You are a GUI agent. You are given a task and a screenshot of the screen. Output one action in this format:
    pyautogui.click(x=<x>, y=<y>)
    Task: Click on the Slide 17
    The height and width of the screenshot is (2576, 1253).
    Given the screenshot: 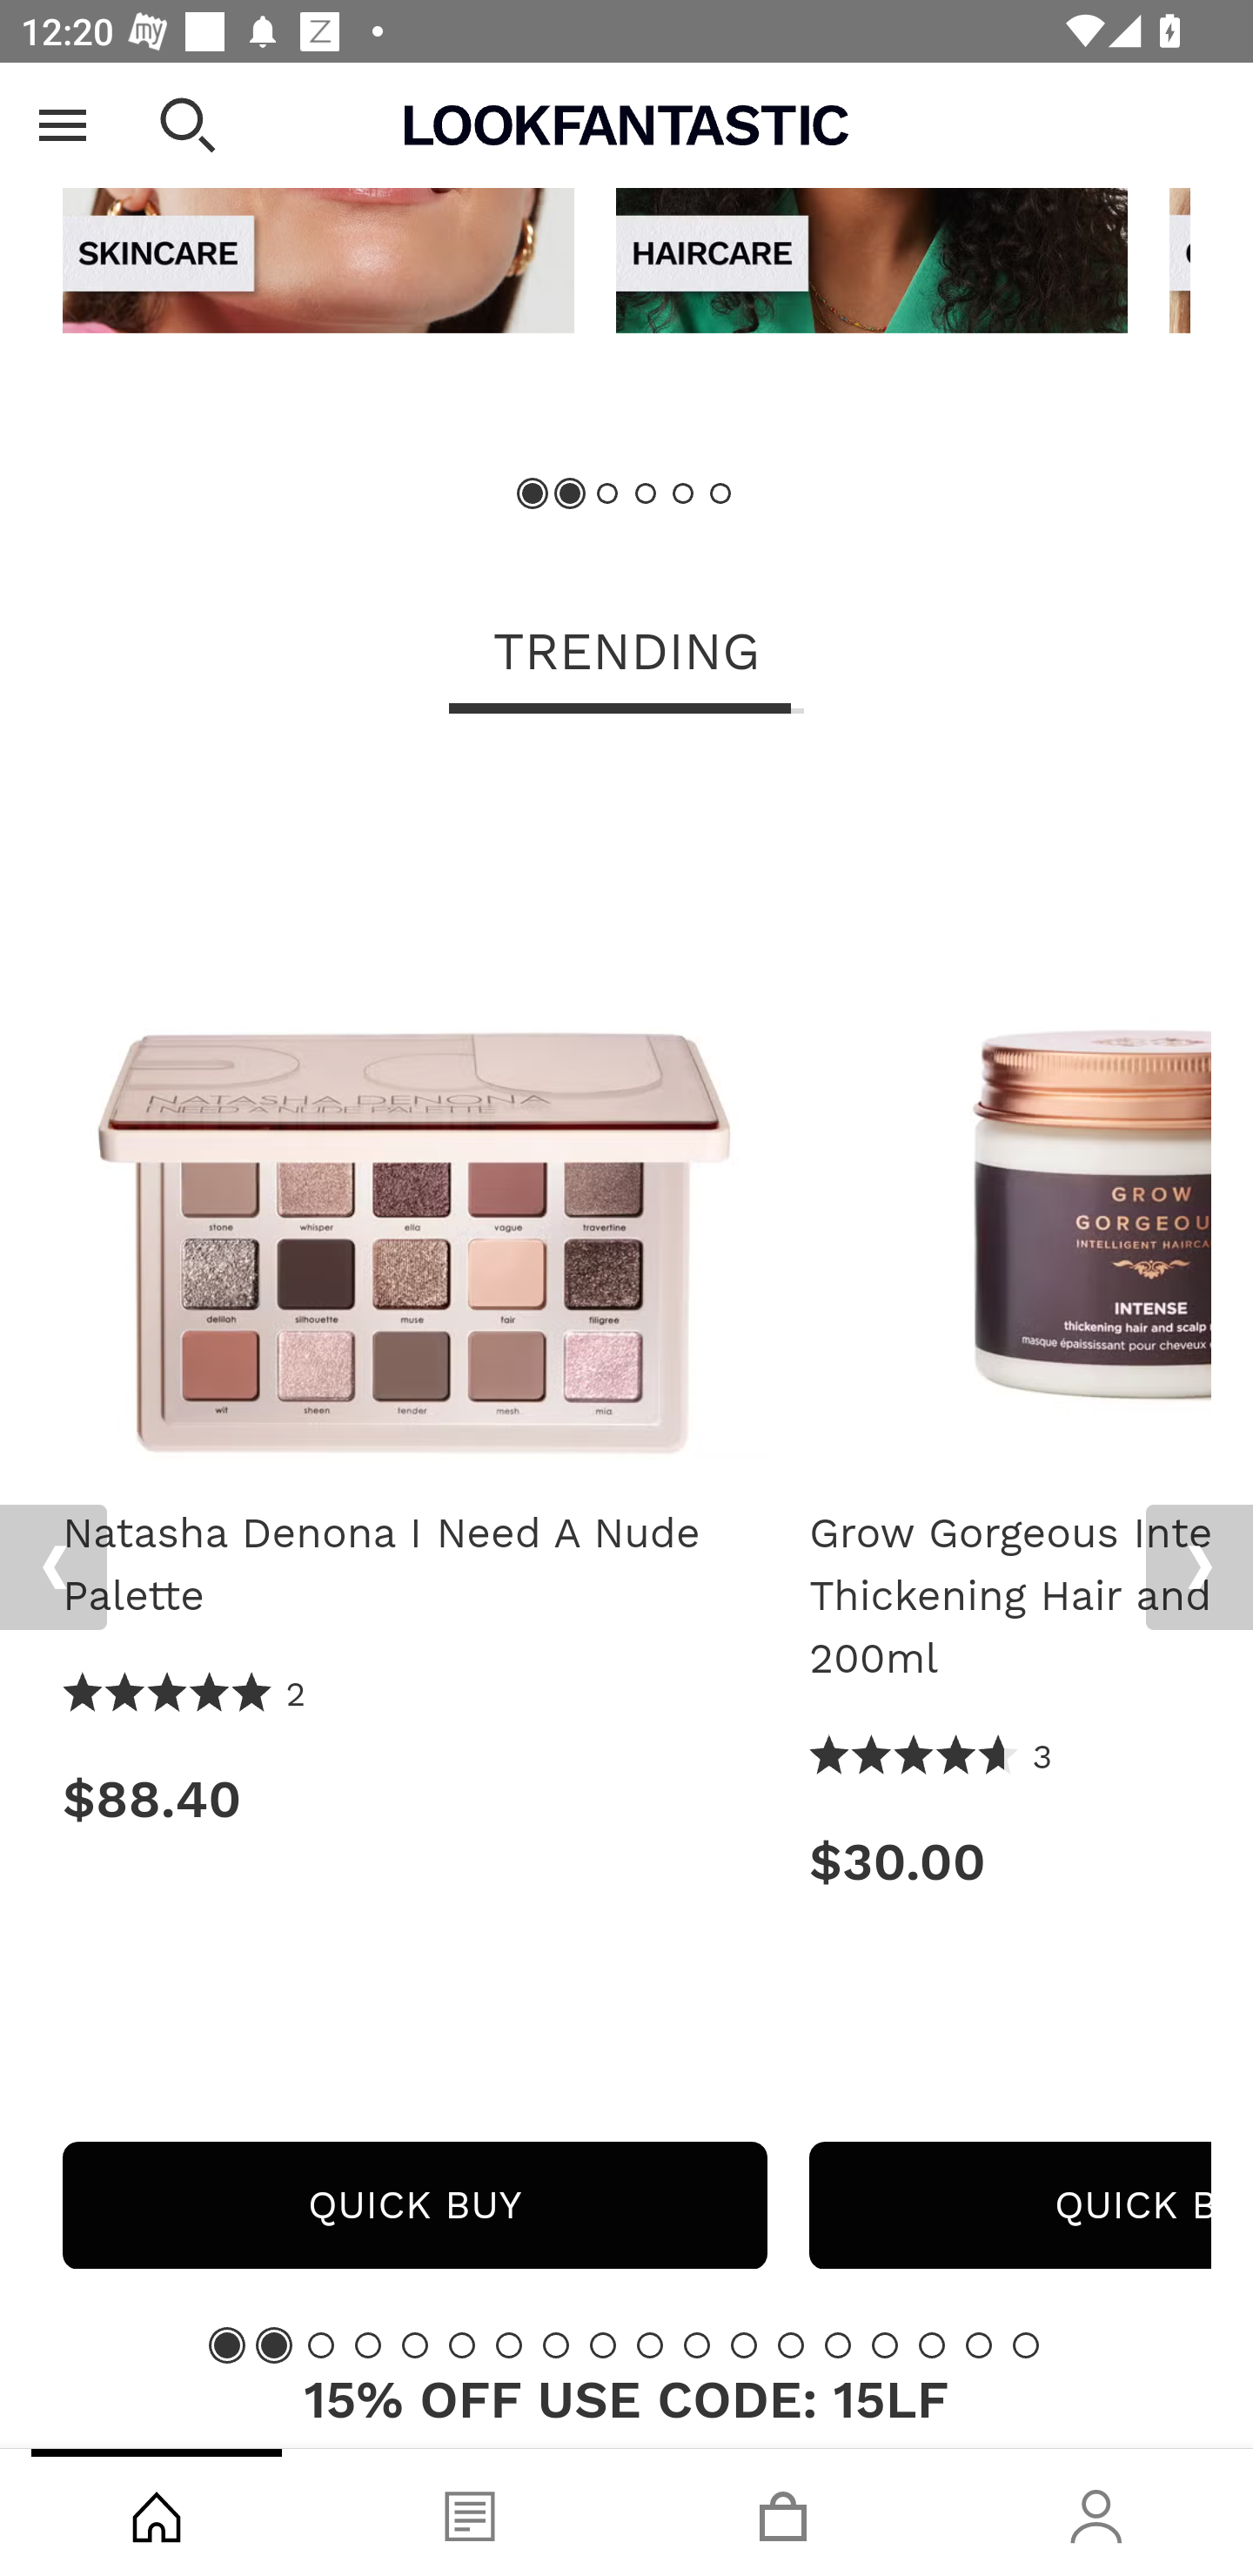 What is the action you would take?
    pyautogui.click(x=979, y=2345)
    